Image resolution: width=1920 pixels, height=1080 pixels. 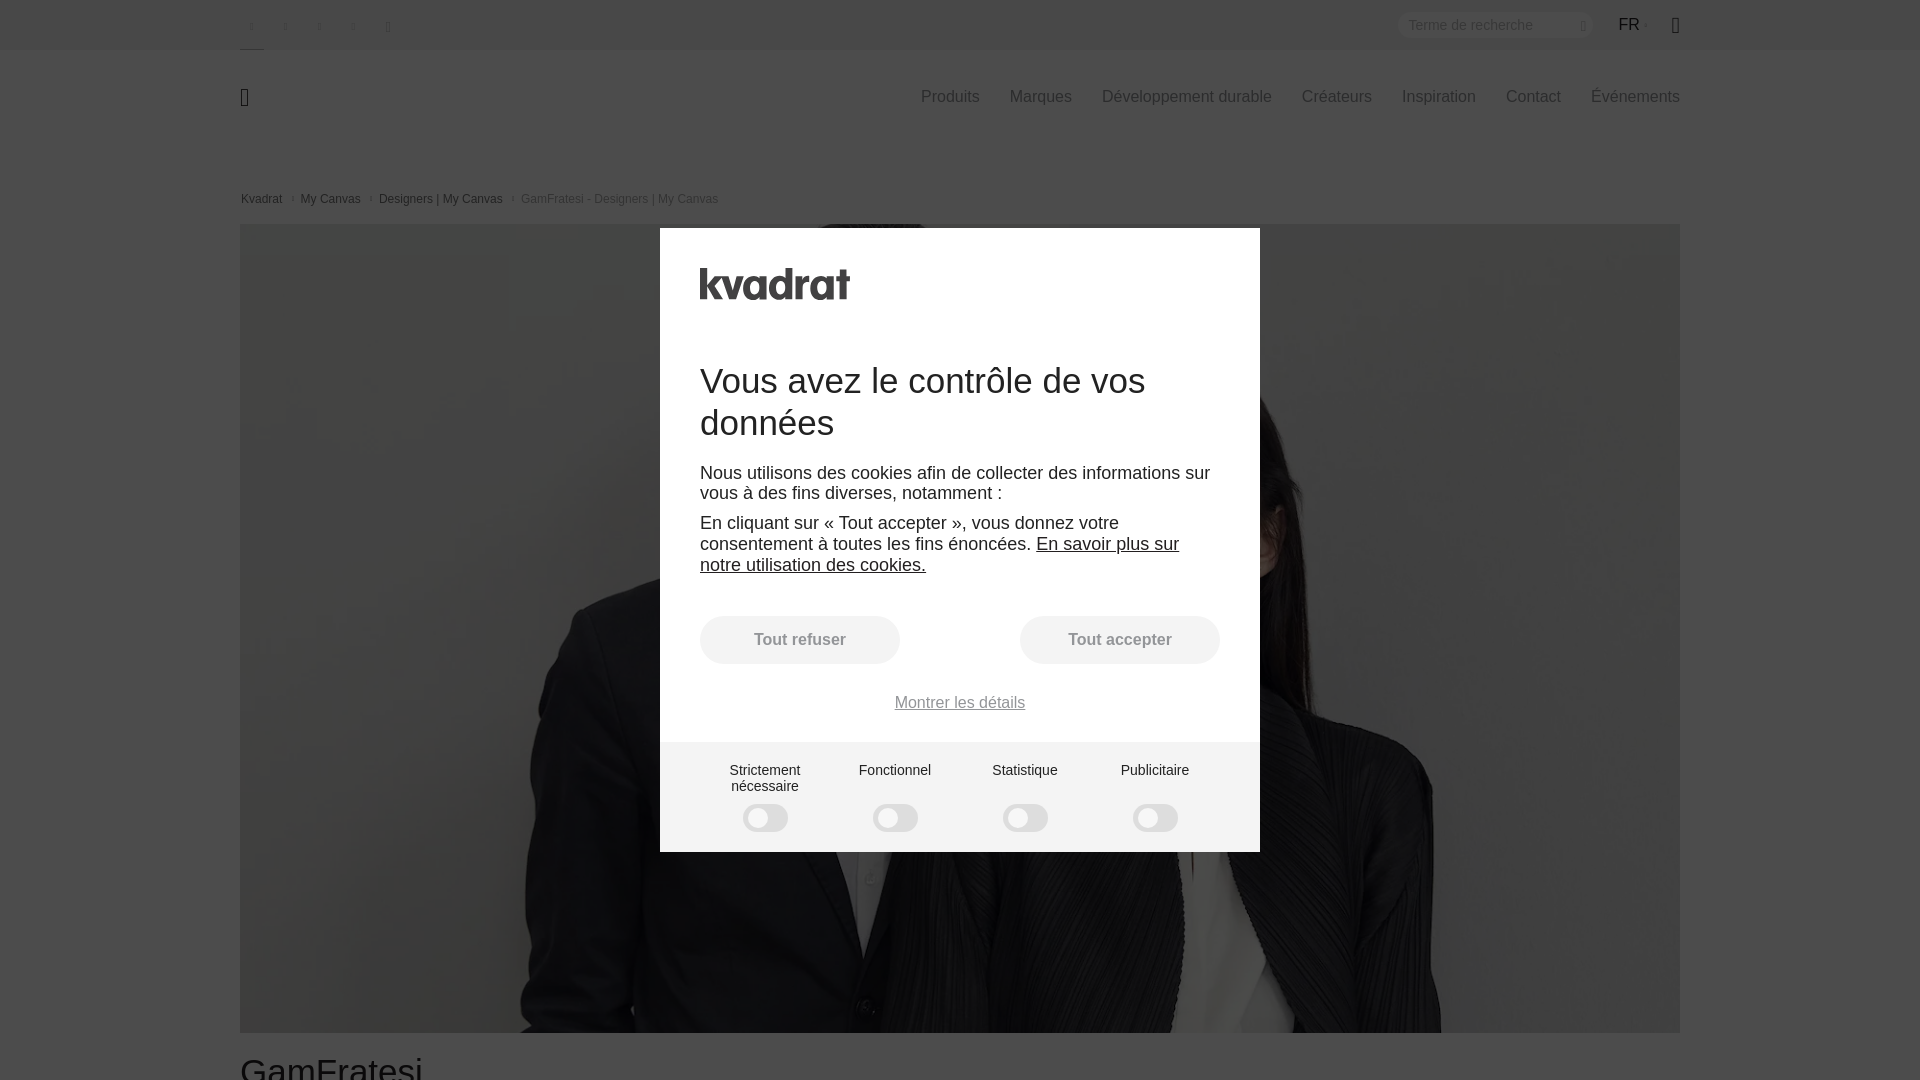 What do you see at coordinates (1119, 640) in the screenshot?
I see `Tout accepter` at bounding box center [1119, 640].